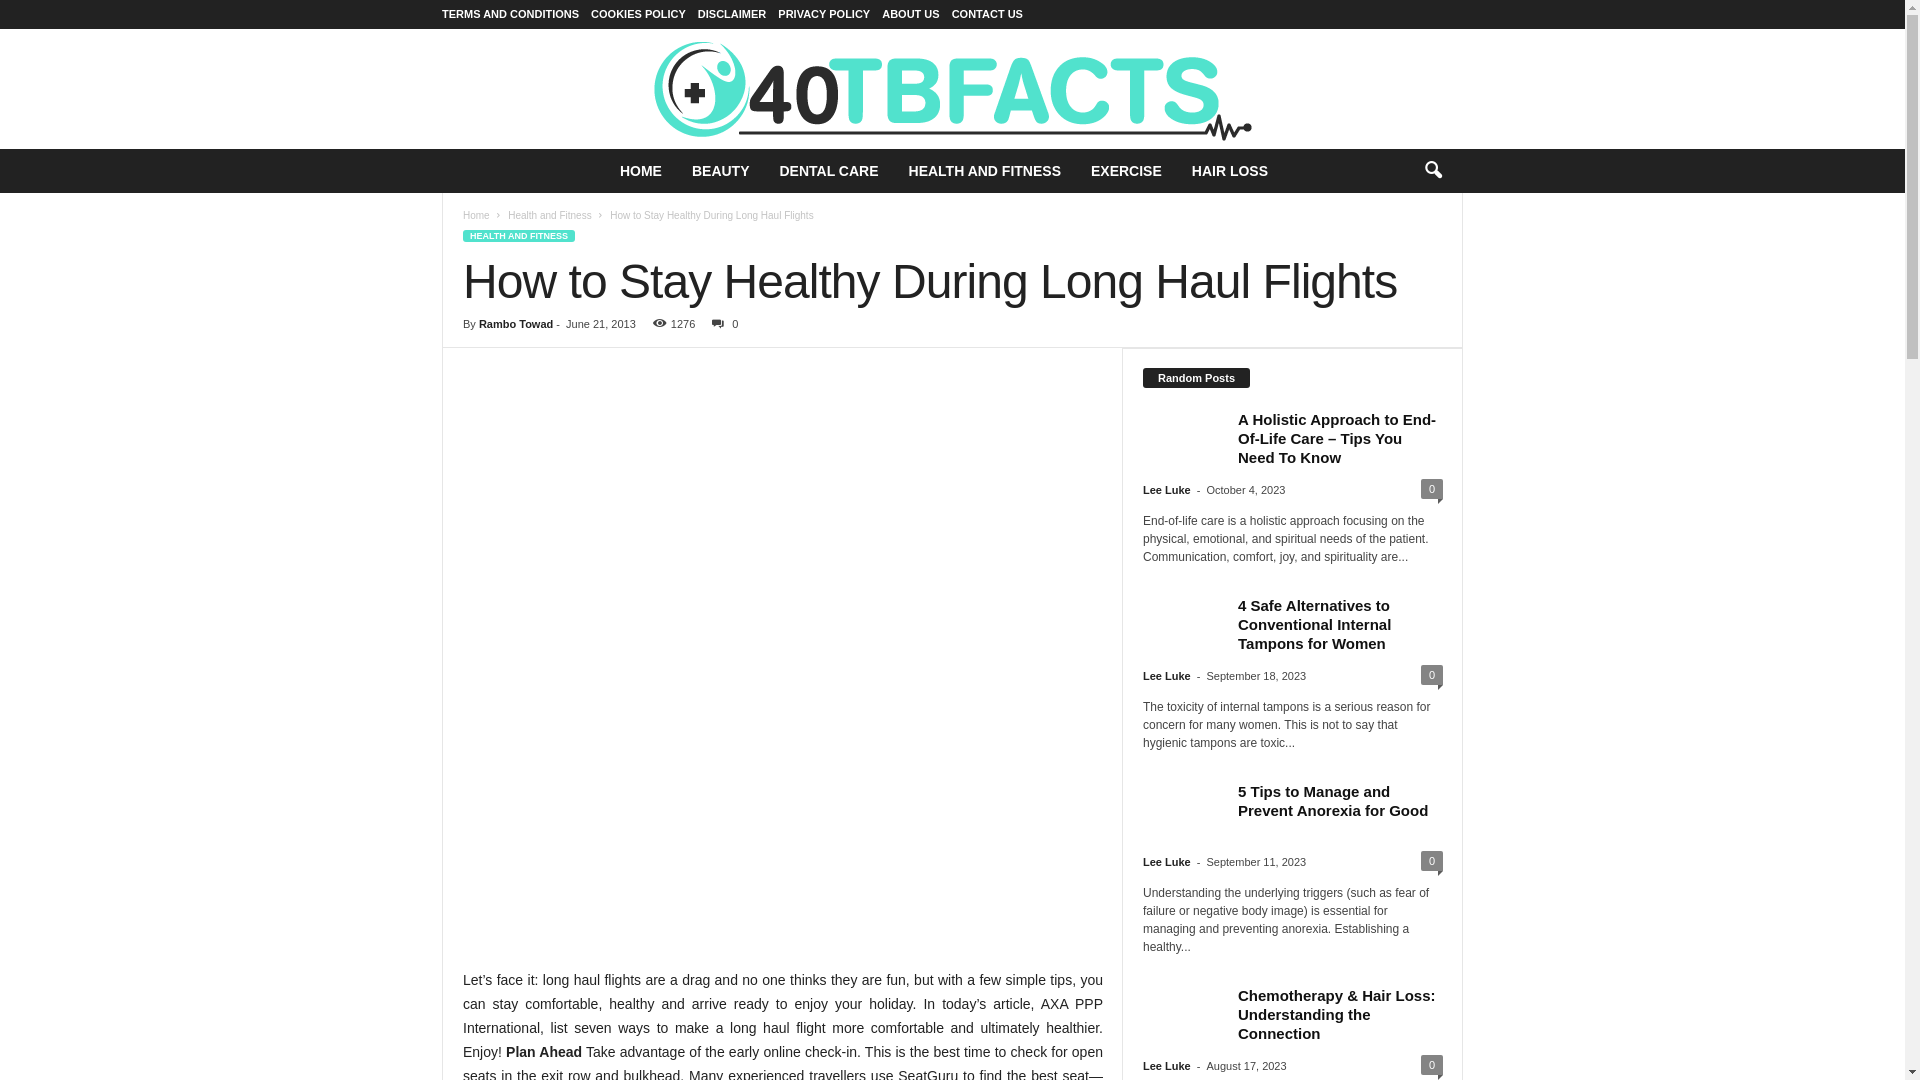  Describe the element at coordinates (550, 216) in the screenshot. I see `Health and Fitness` at that location.